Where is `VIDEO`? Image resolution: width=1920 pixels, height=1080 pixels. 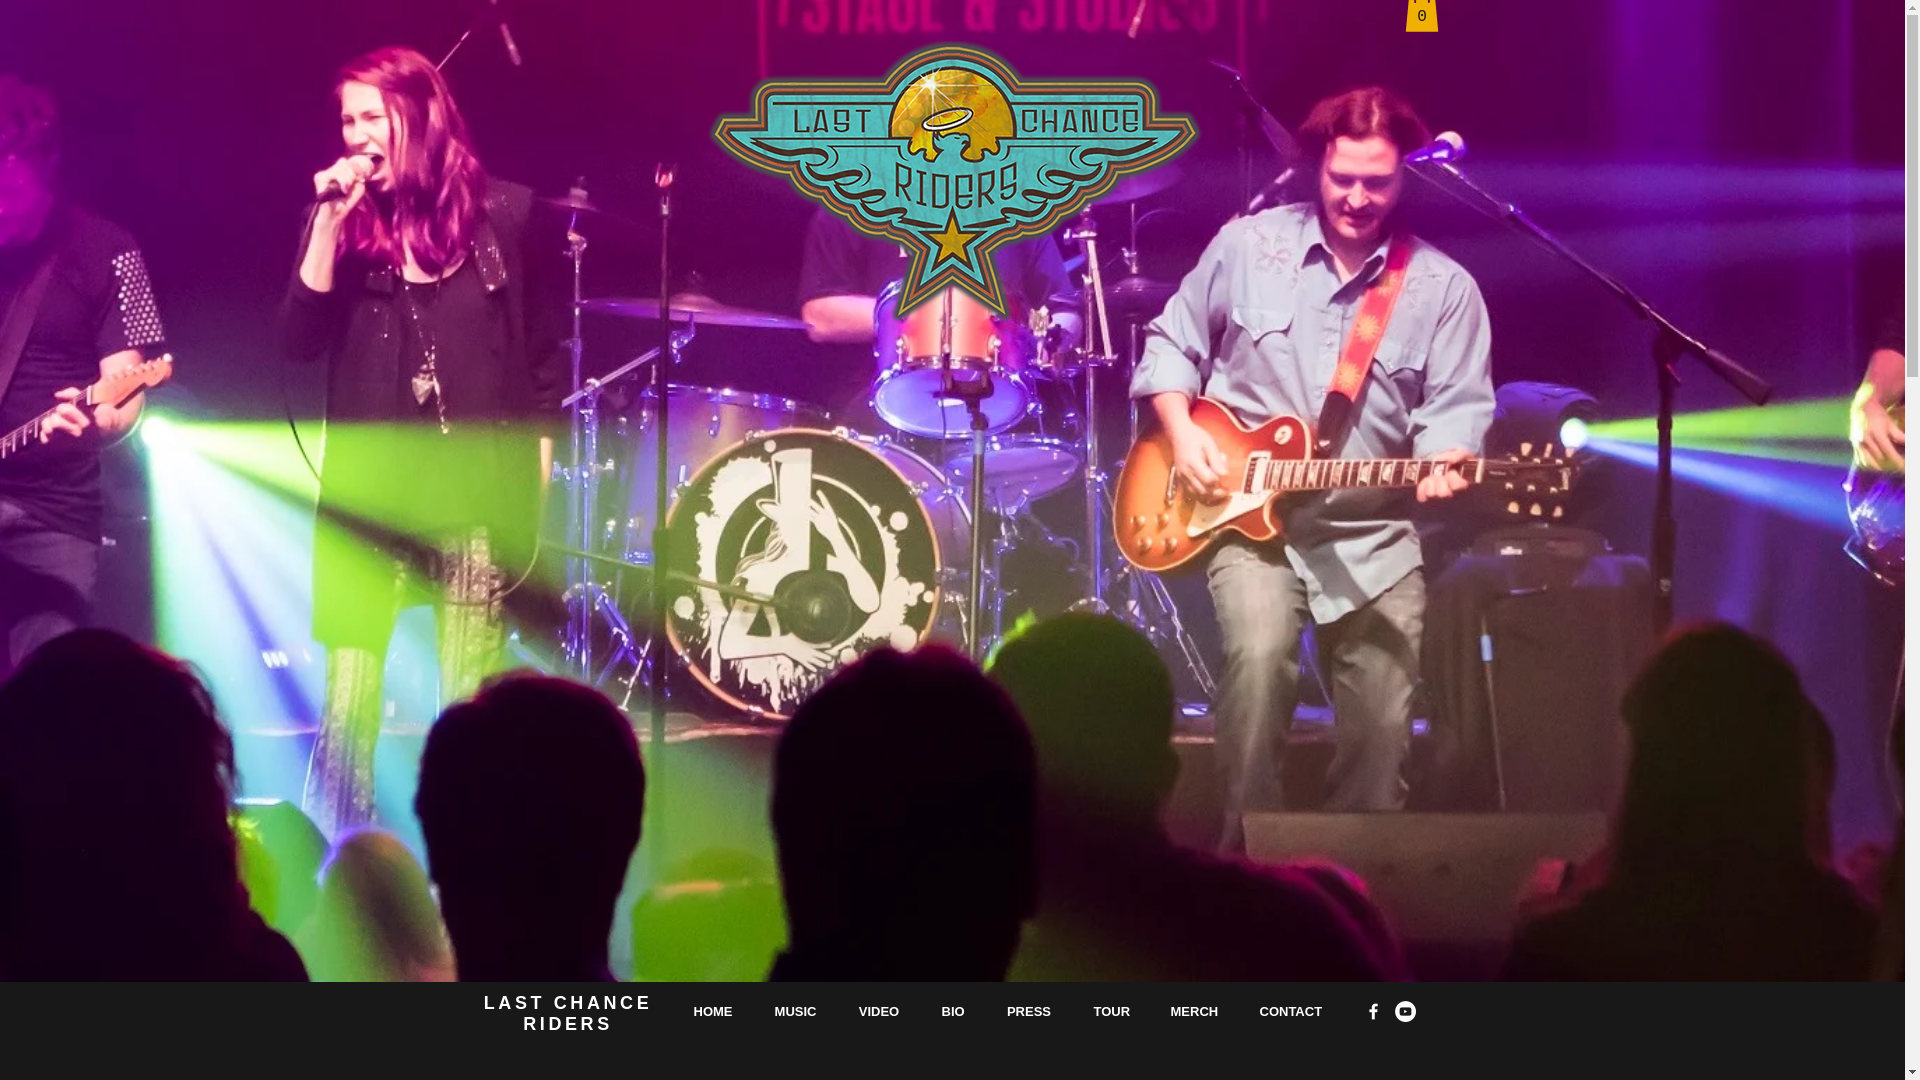 VIDEO is located at coordinates (879, 1011).